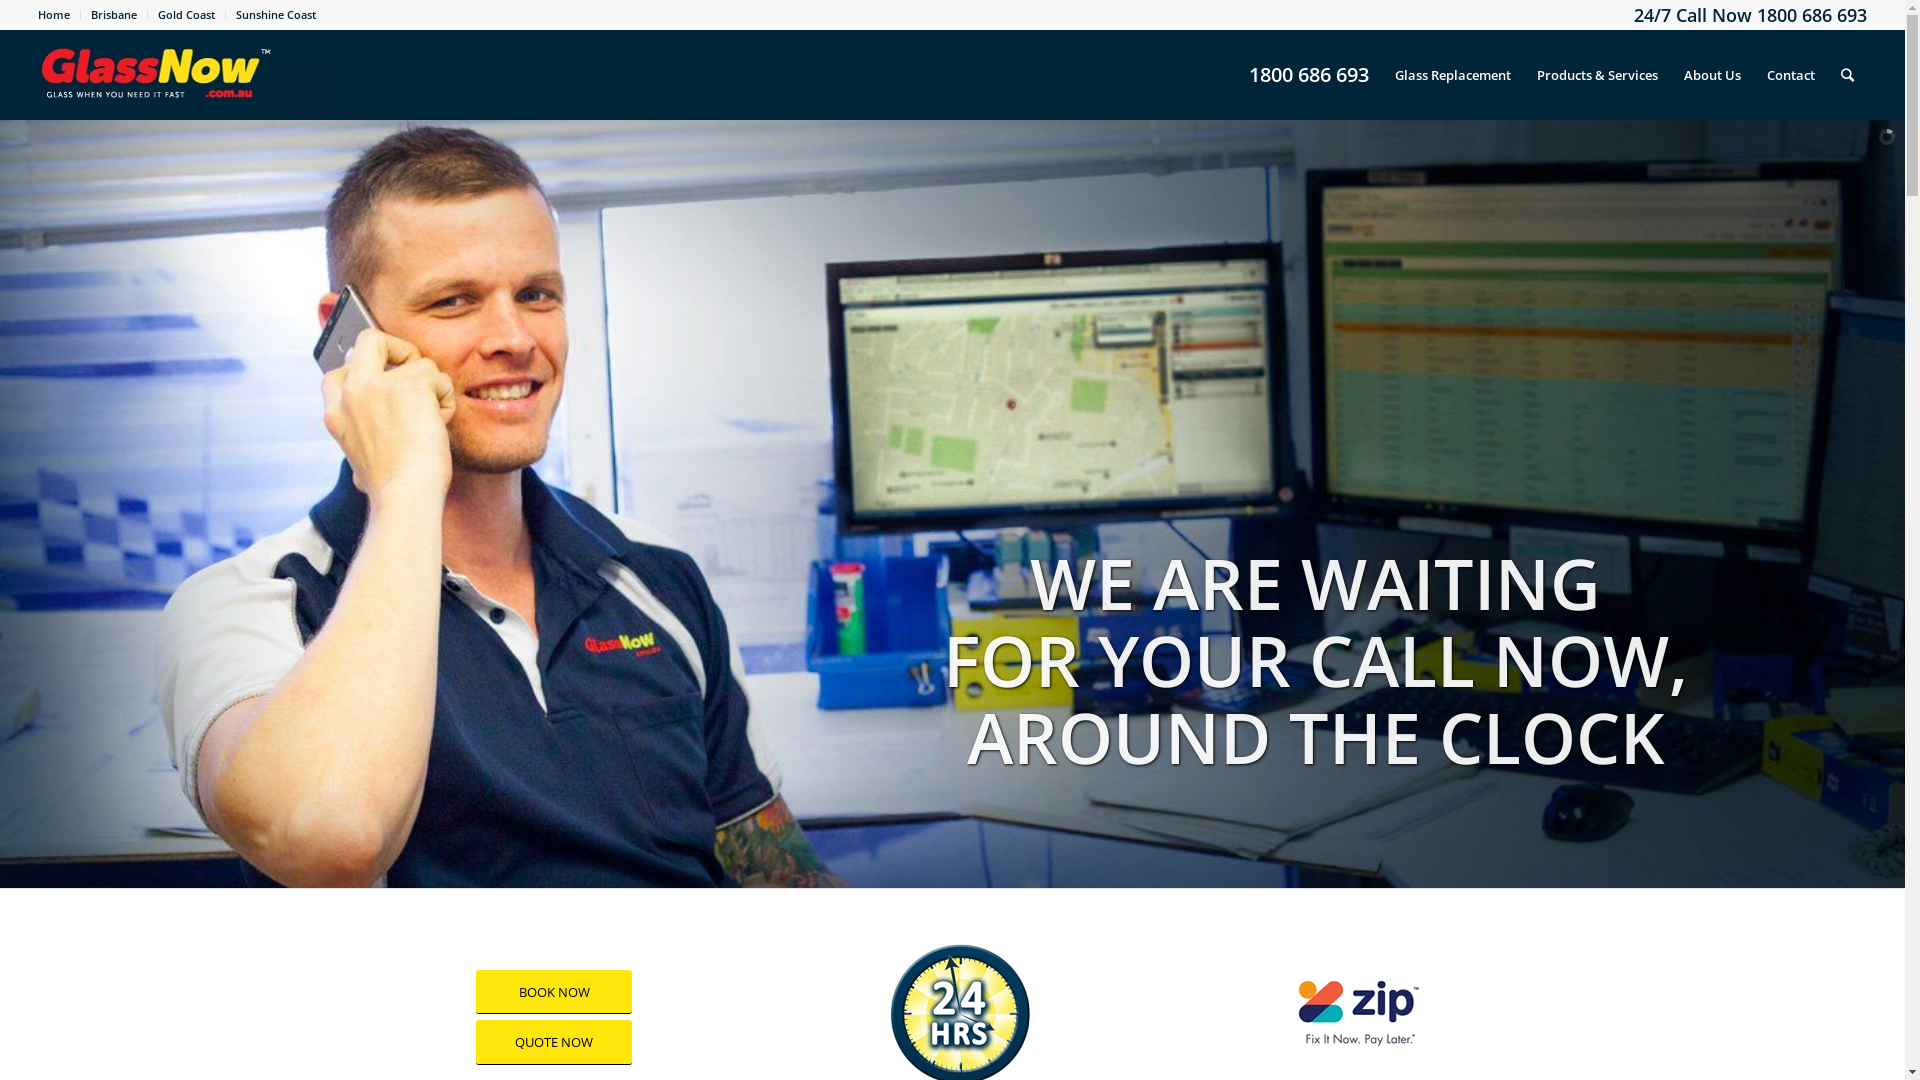  Describe the element at coordinates (1712, 75) in the screenshot. I see `About Us` at that location.